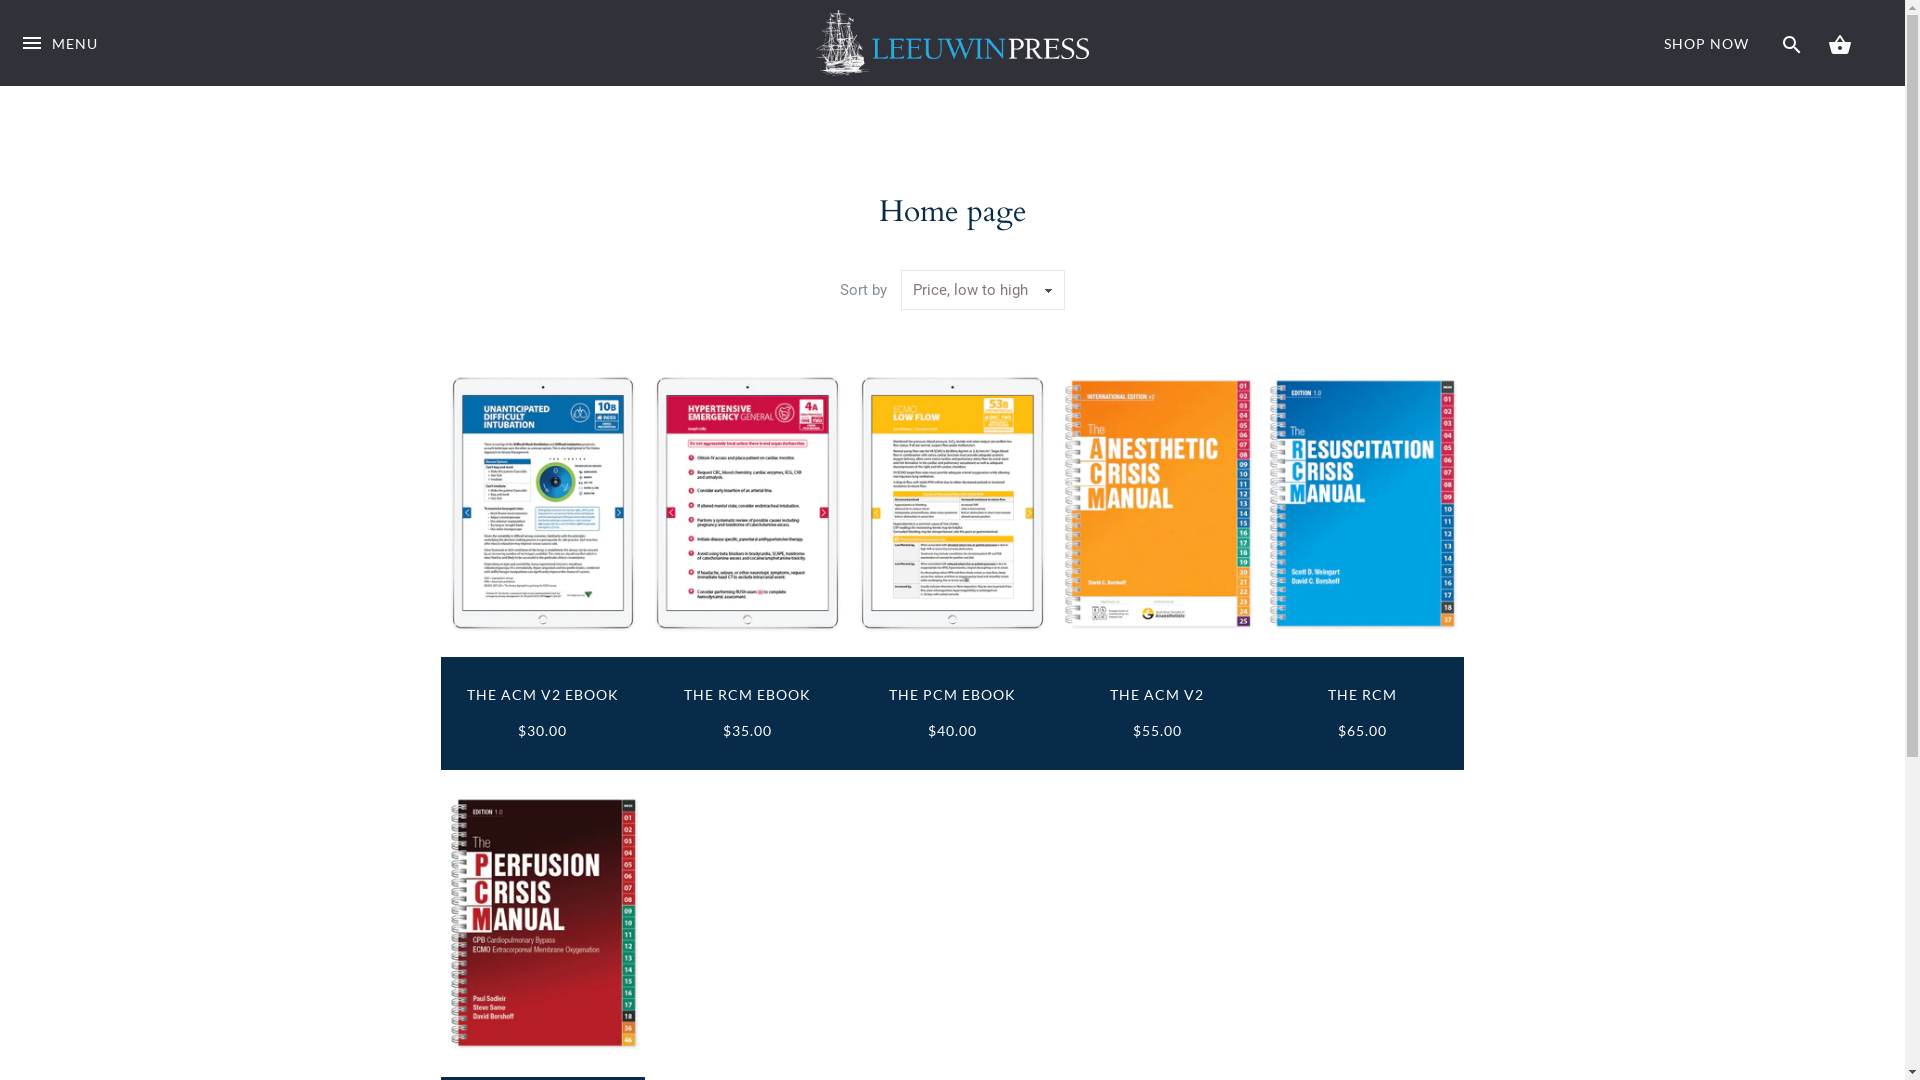 This screenshot has height=1080, width=1920. What do you see at coordinates (748, 714) in the screenshot?
I see `THE RCM EBOOK
$35.00` at bounding box center [748, 714].